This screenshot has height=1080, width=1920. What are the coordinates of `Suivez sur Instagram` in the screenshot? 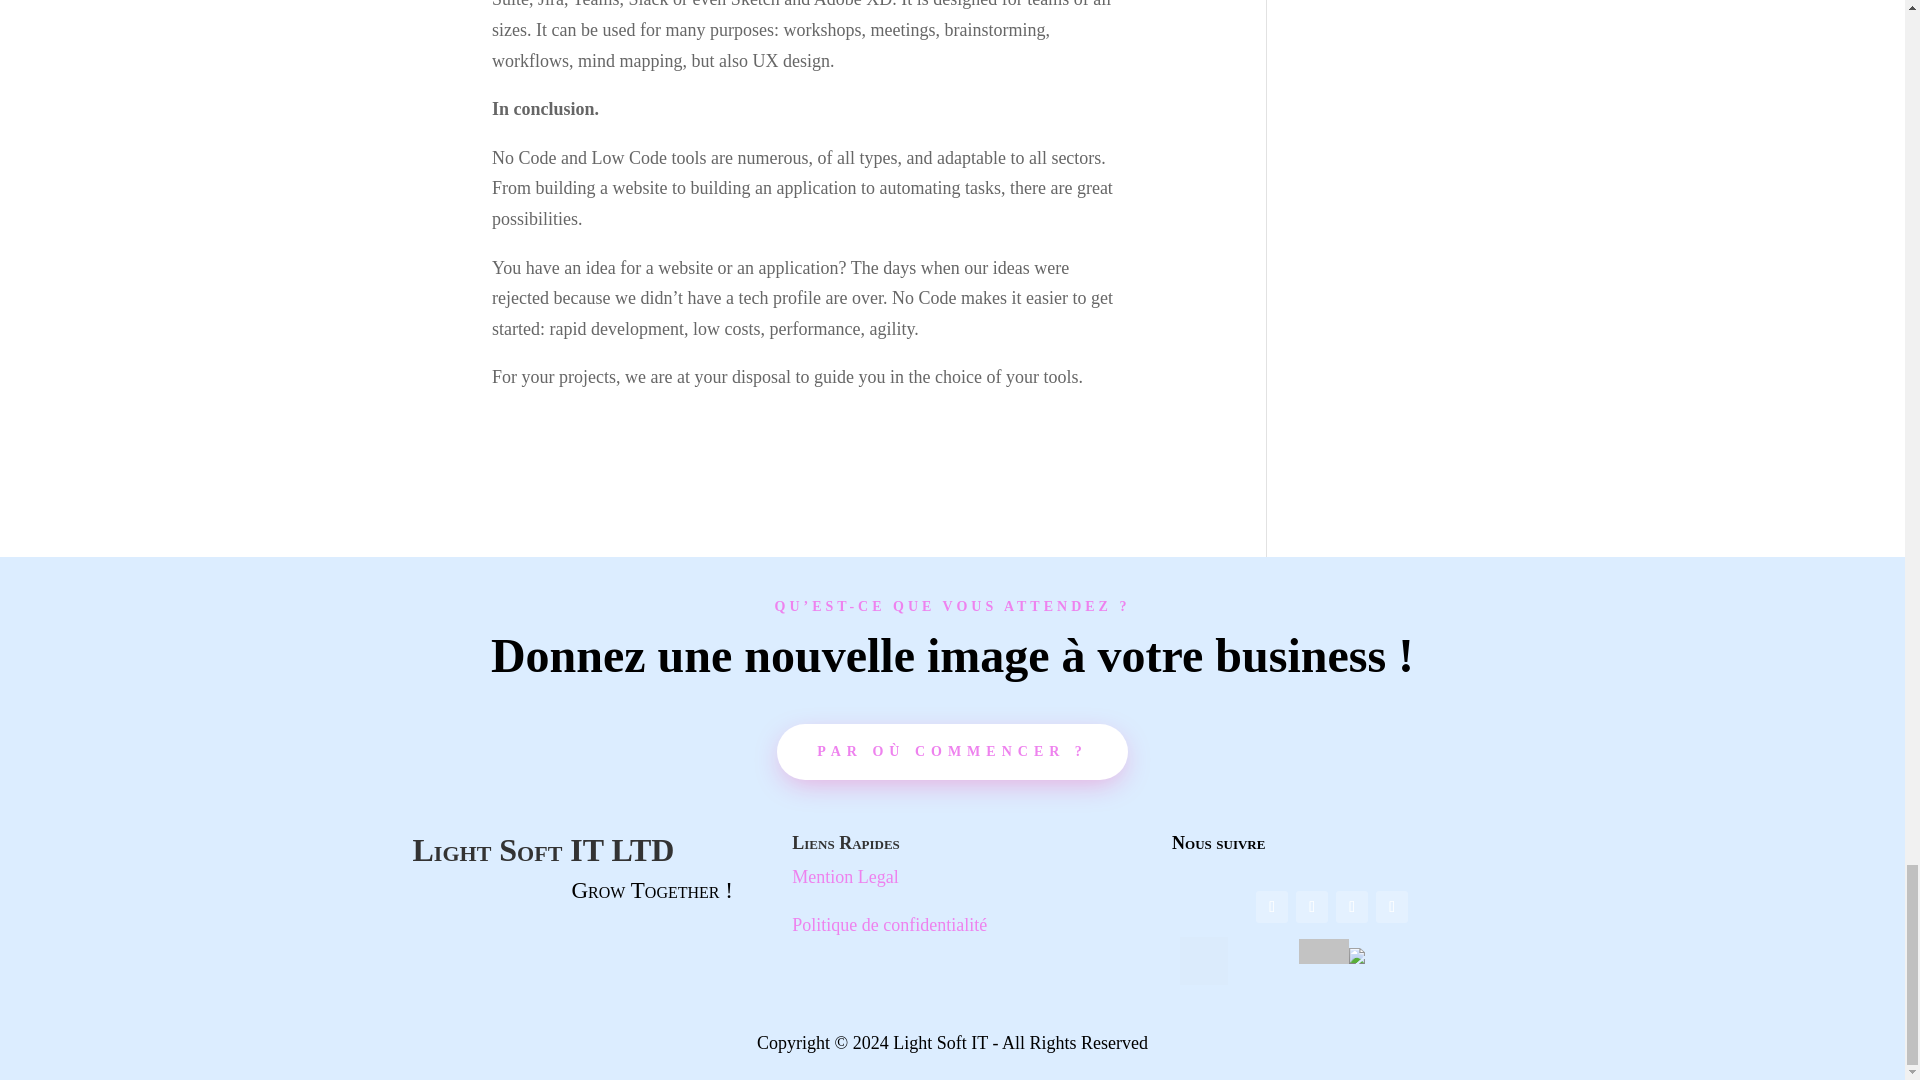 It's located at (1352, 907).